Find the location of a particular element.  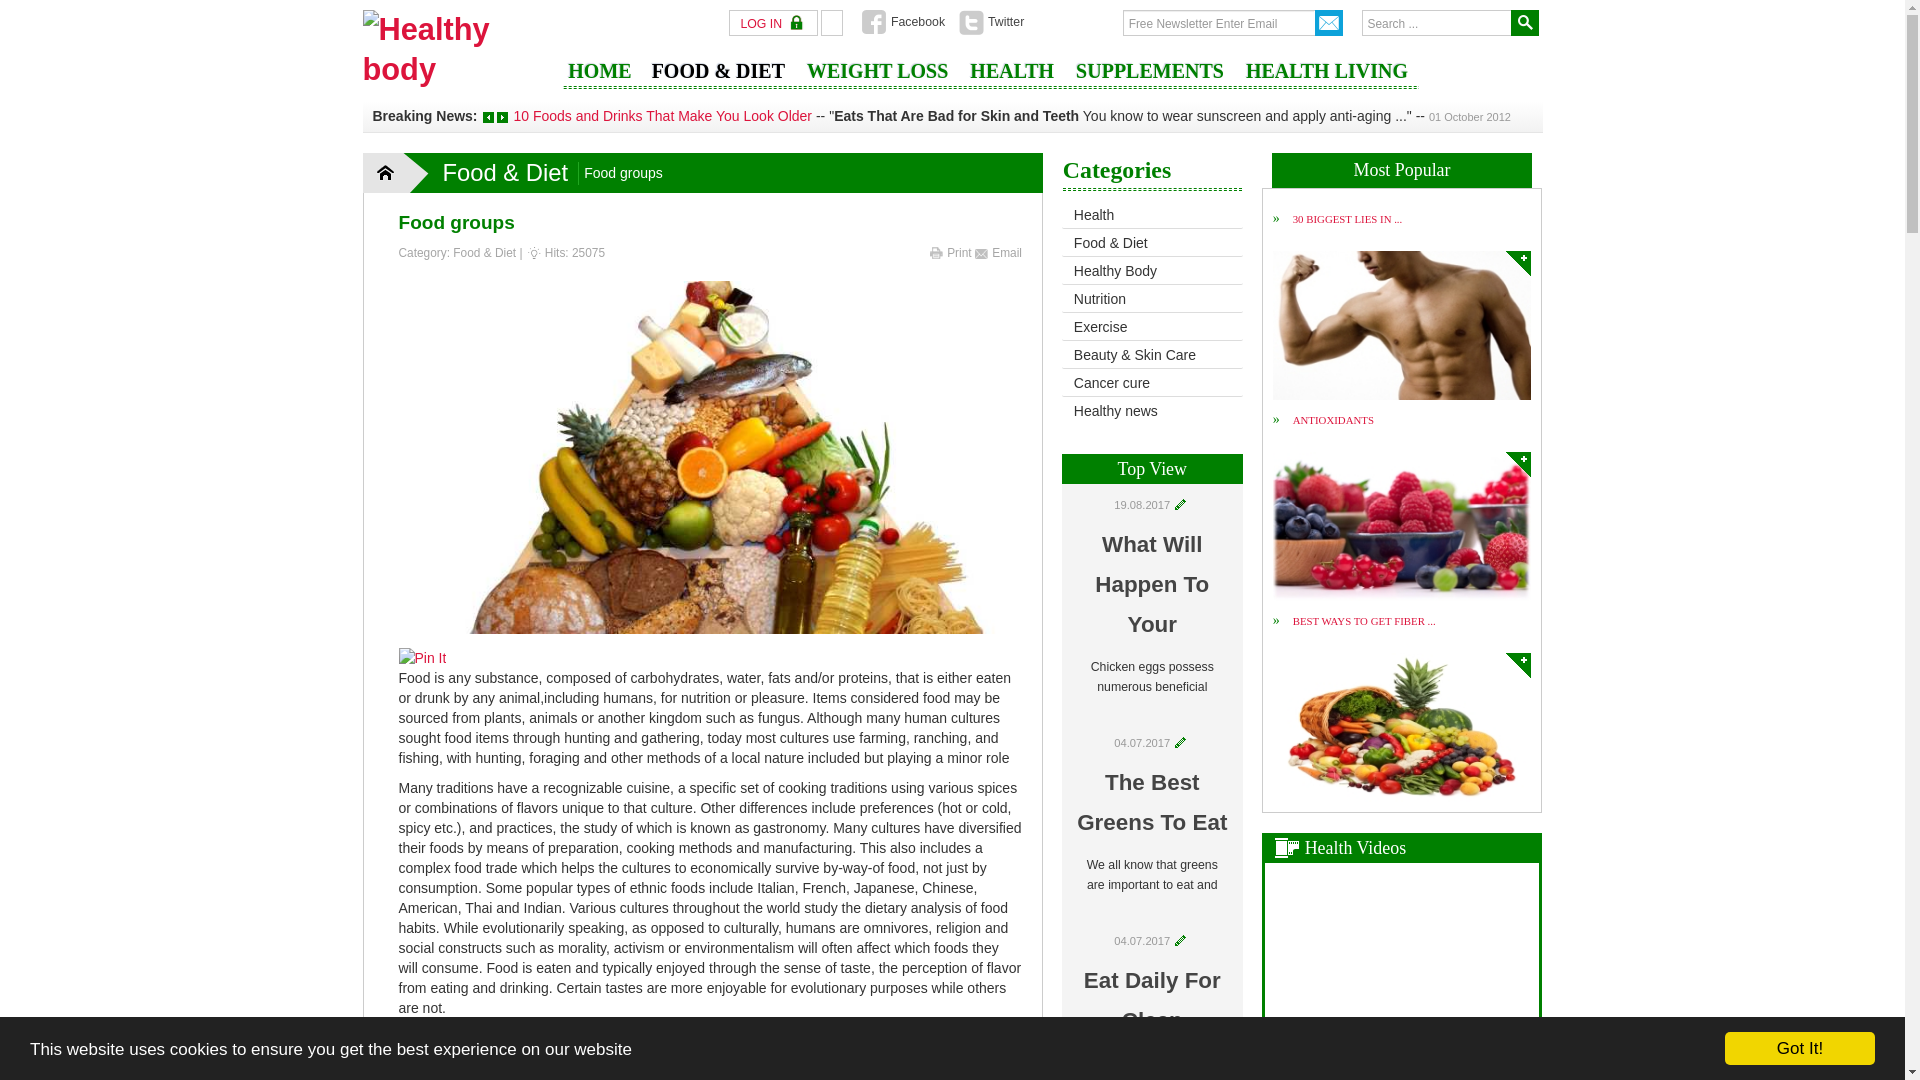

Antioxidants is located at coordinates (1402, 526).